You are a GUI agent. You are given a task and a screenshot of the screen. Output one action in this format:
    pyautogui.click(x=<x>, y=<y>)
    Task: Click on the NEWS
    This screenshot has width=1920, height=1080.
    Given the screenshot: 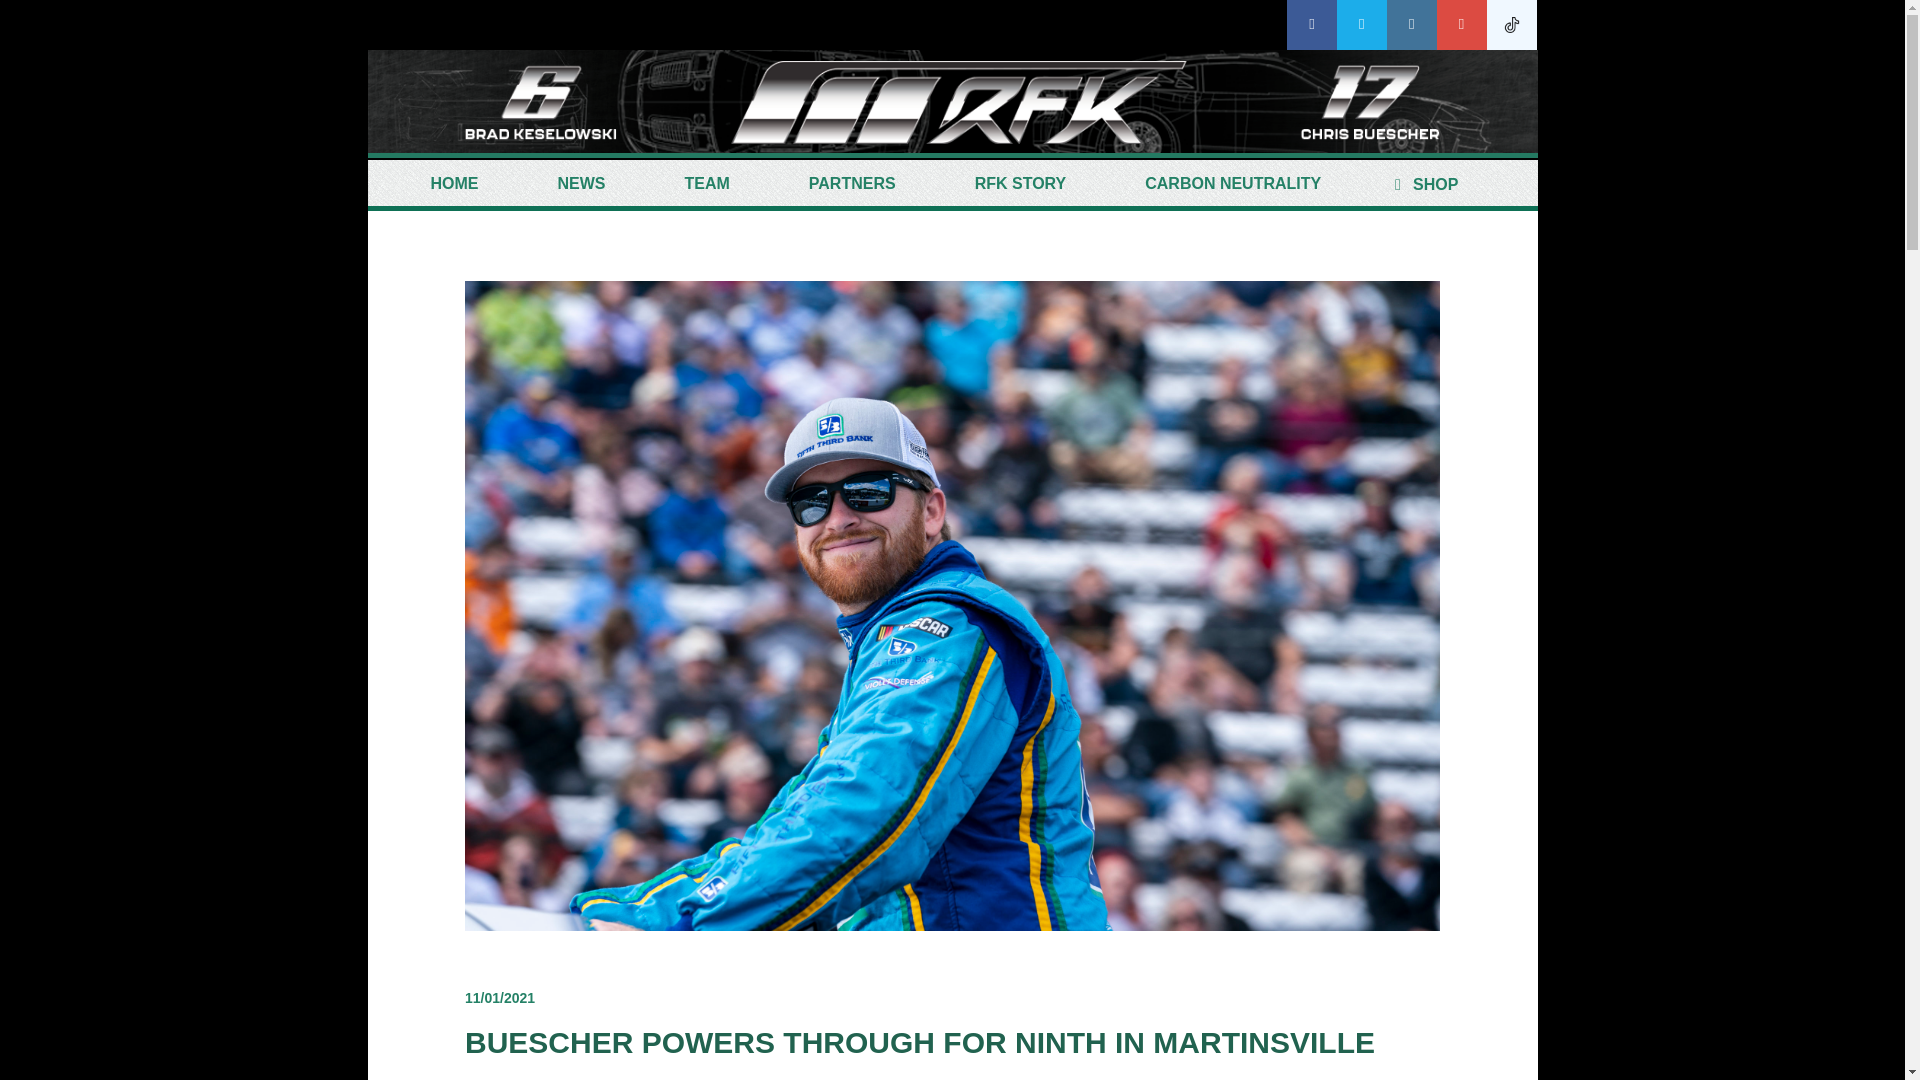 What is the action you would take?
    pyautogui.click(x=580, y=184)
    